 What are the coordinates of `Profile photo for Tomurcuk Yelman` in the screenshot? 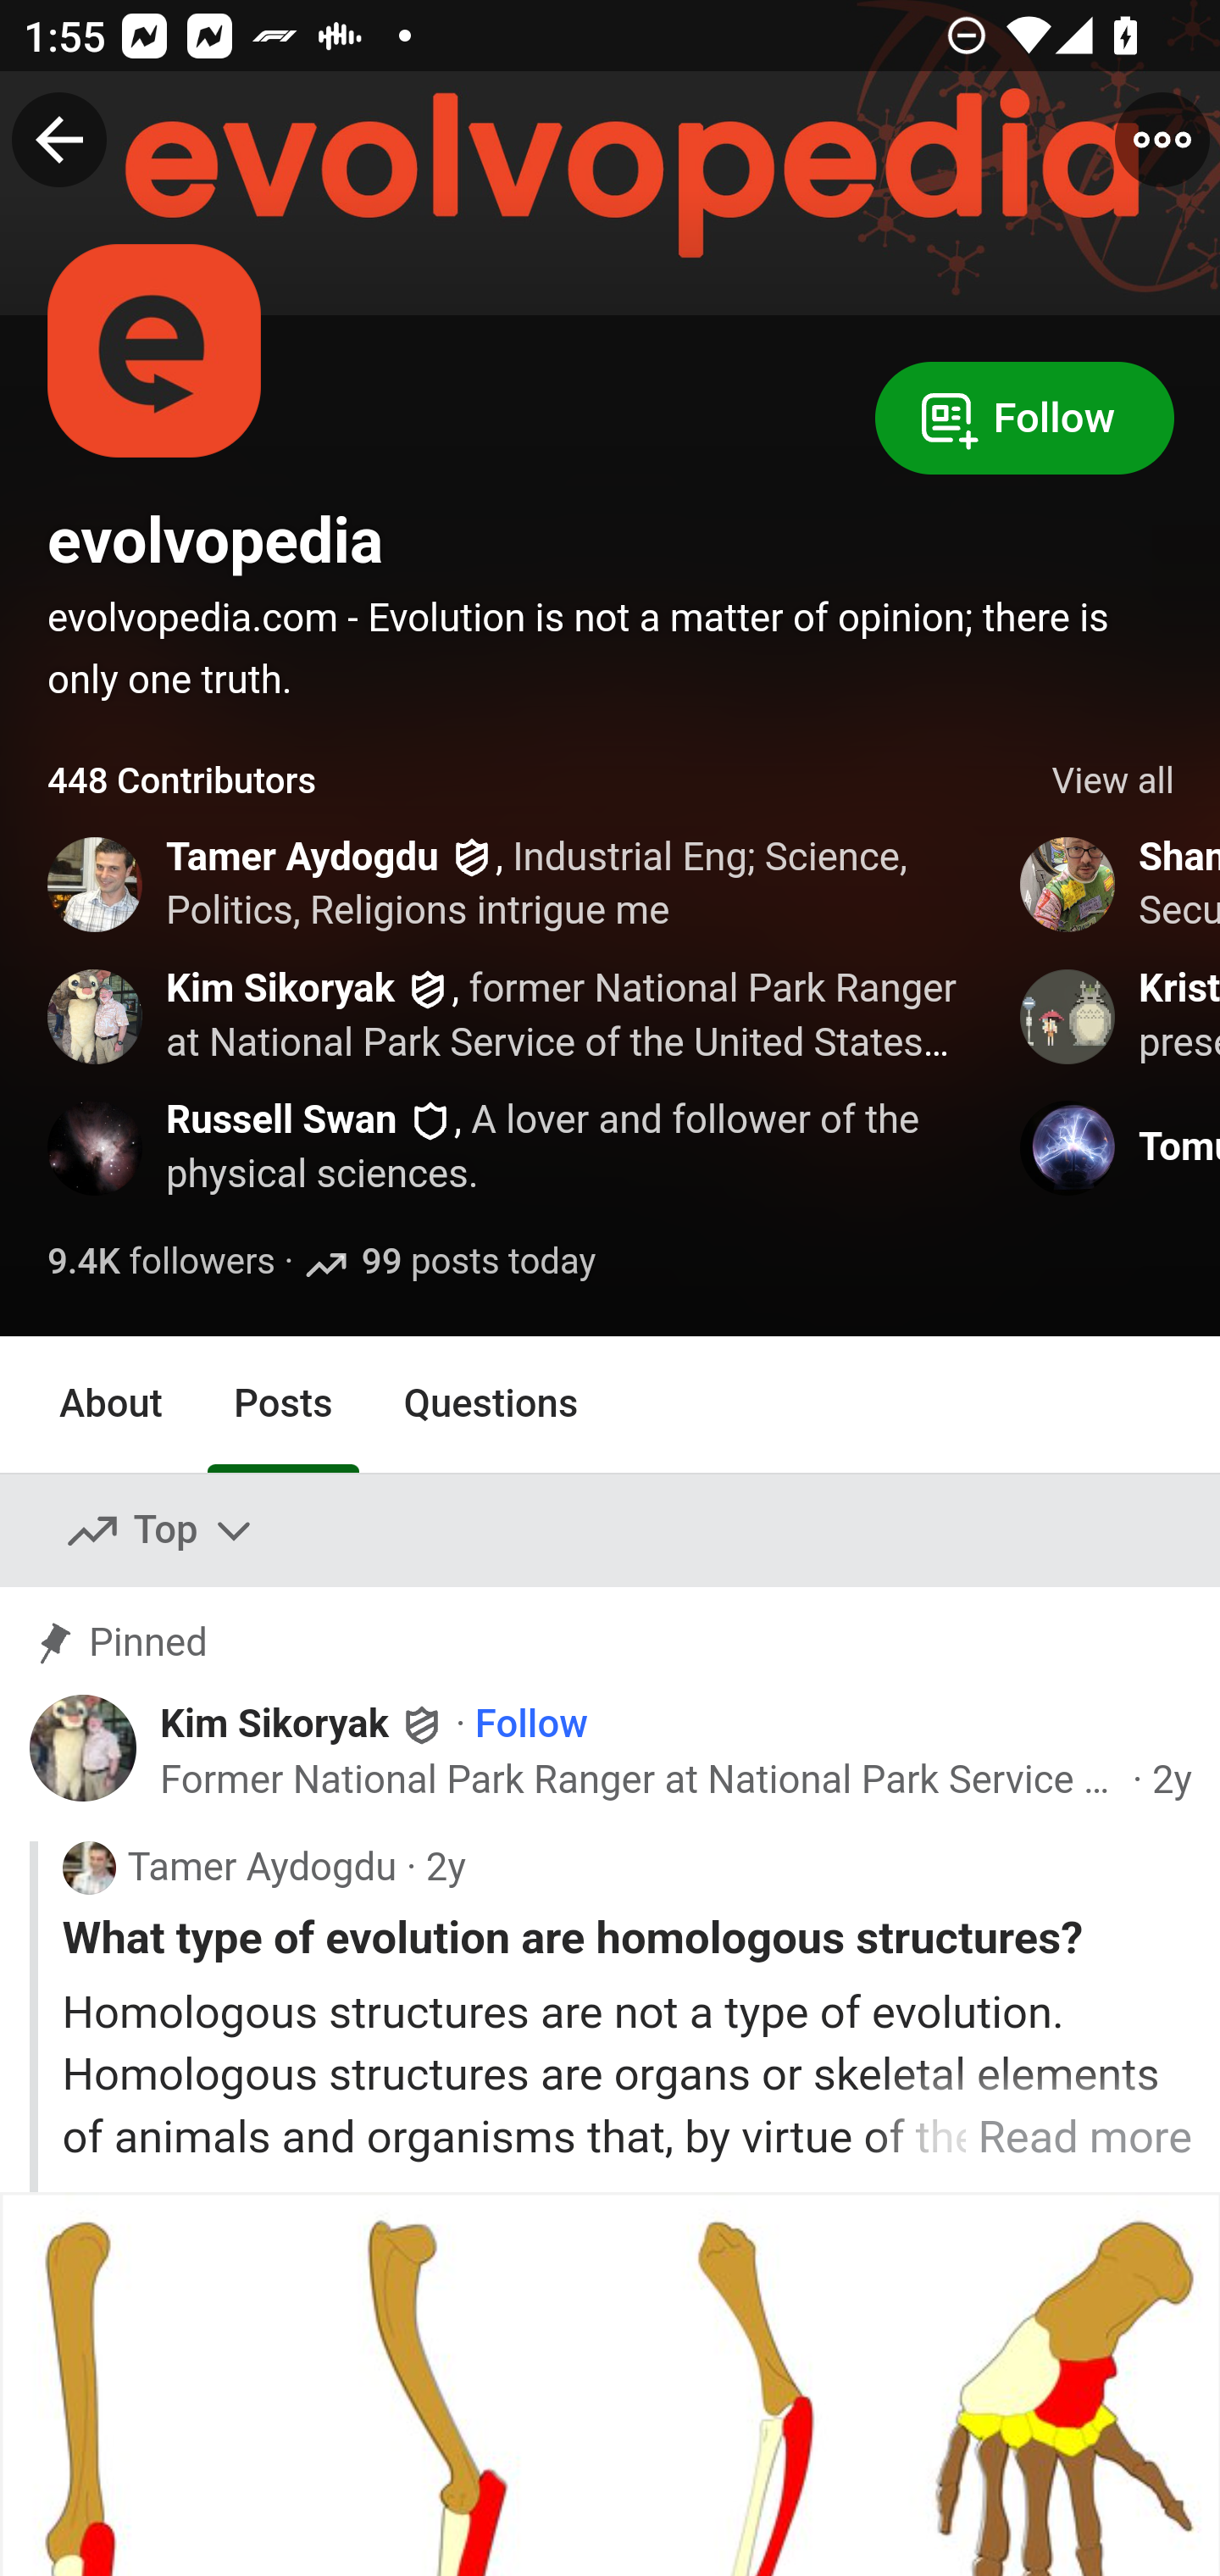 It's located at (1068, 1149).